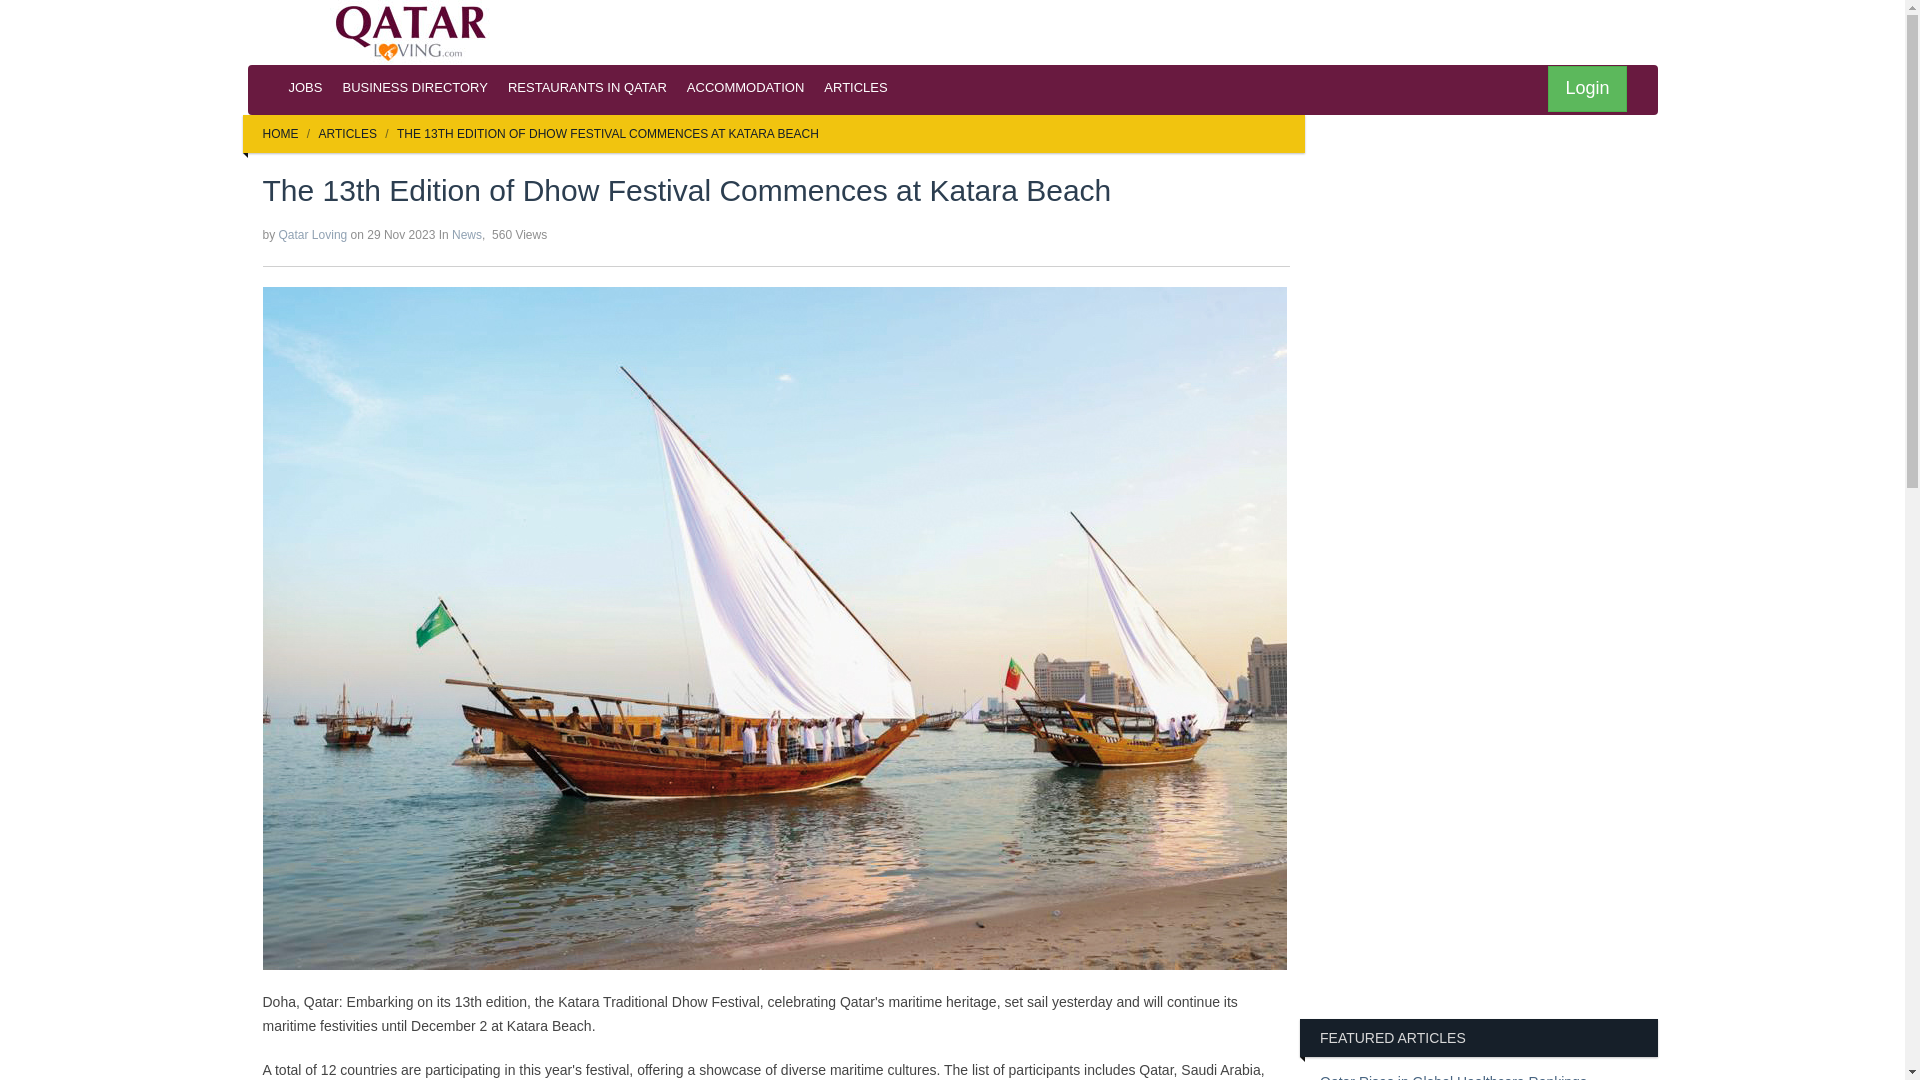  Describe the element at coordinates (1488, 872) in the screenshot. I see `Advertisement` at that location.